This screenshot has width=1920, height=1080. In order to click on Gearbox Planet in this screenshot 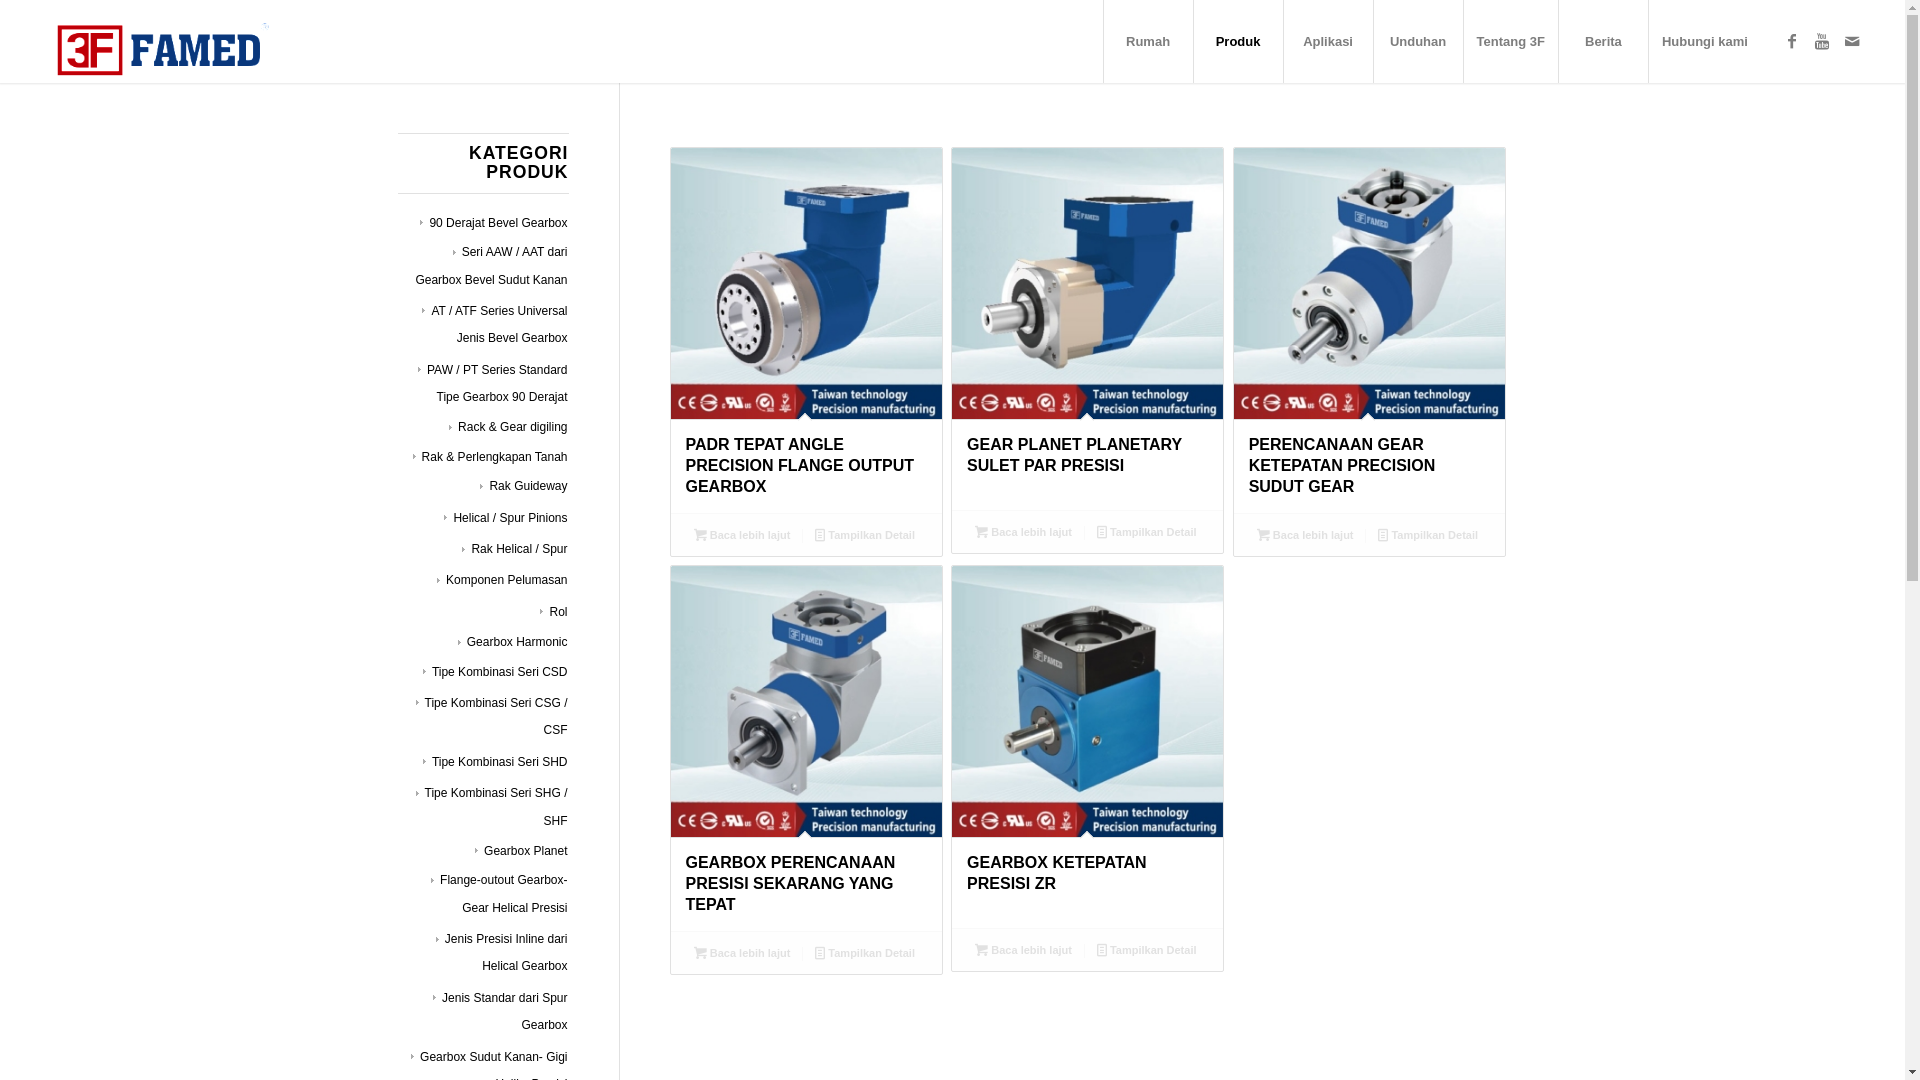, I will do `click(521, 851)`.